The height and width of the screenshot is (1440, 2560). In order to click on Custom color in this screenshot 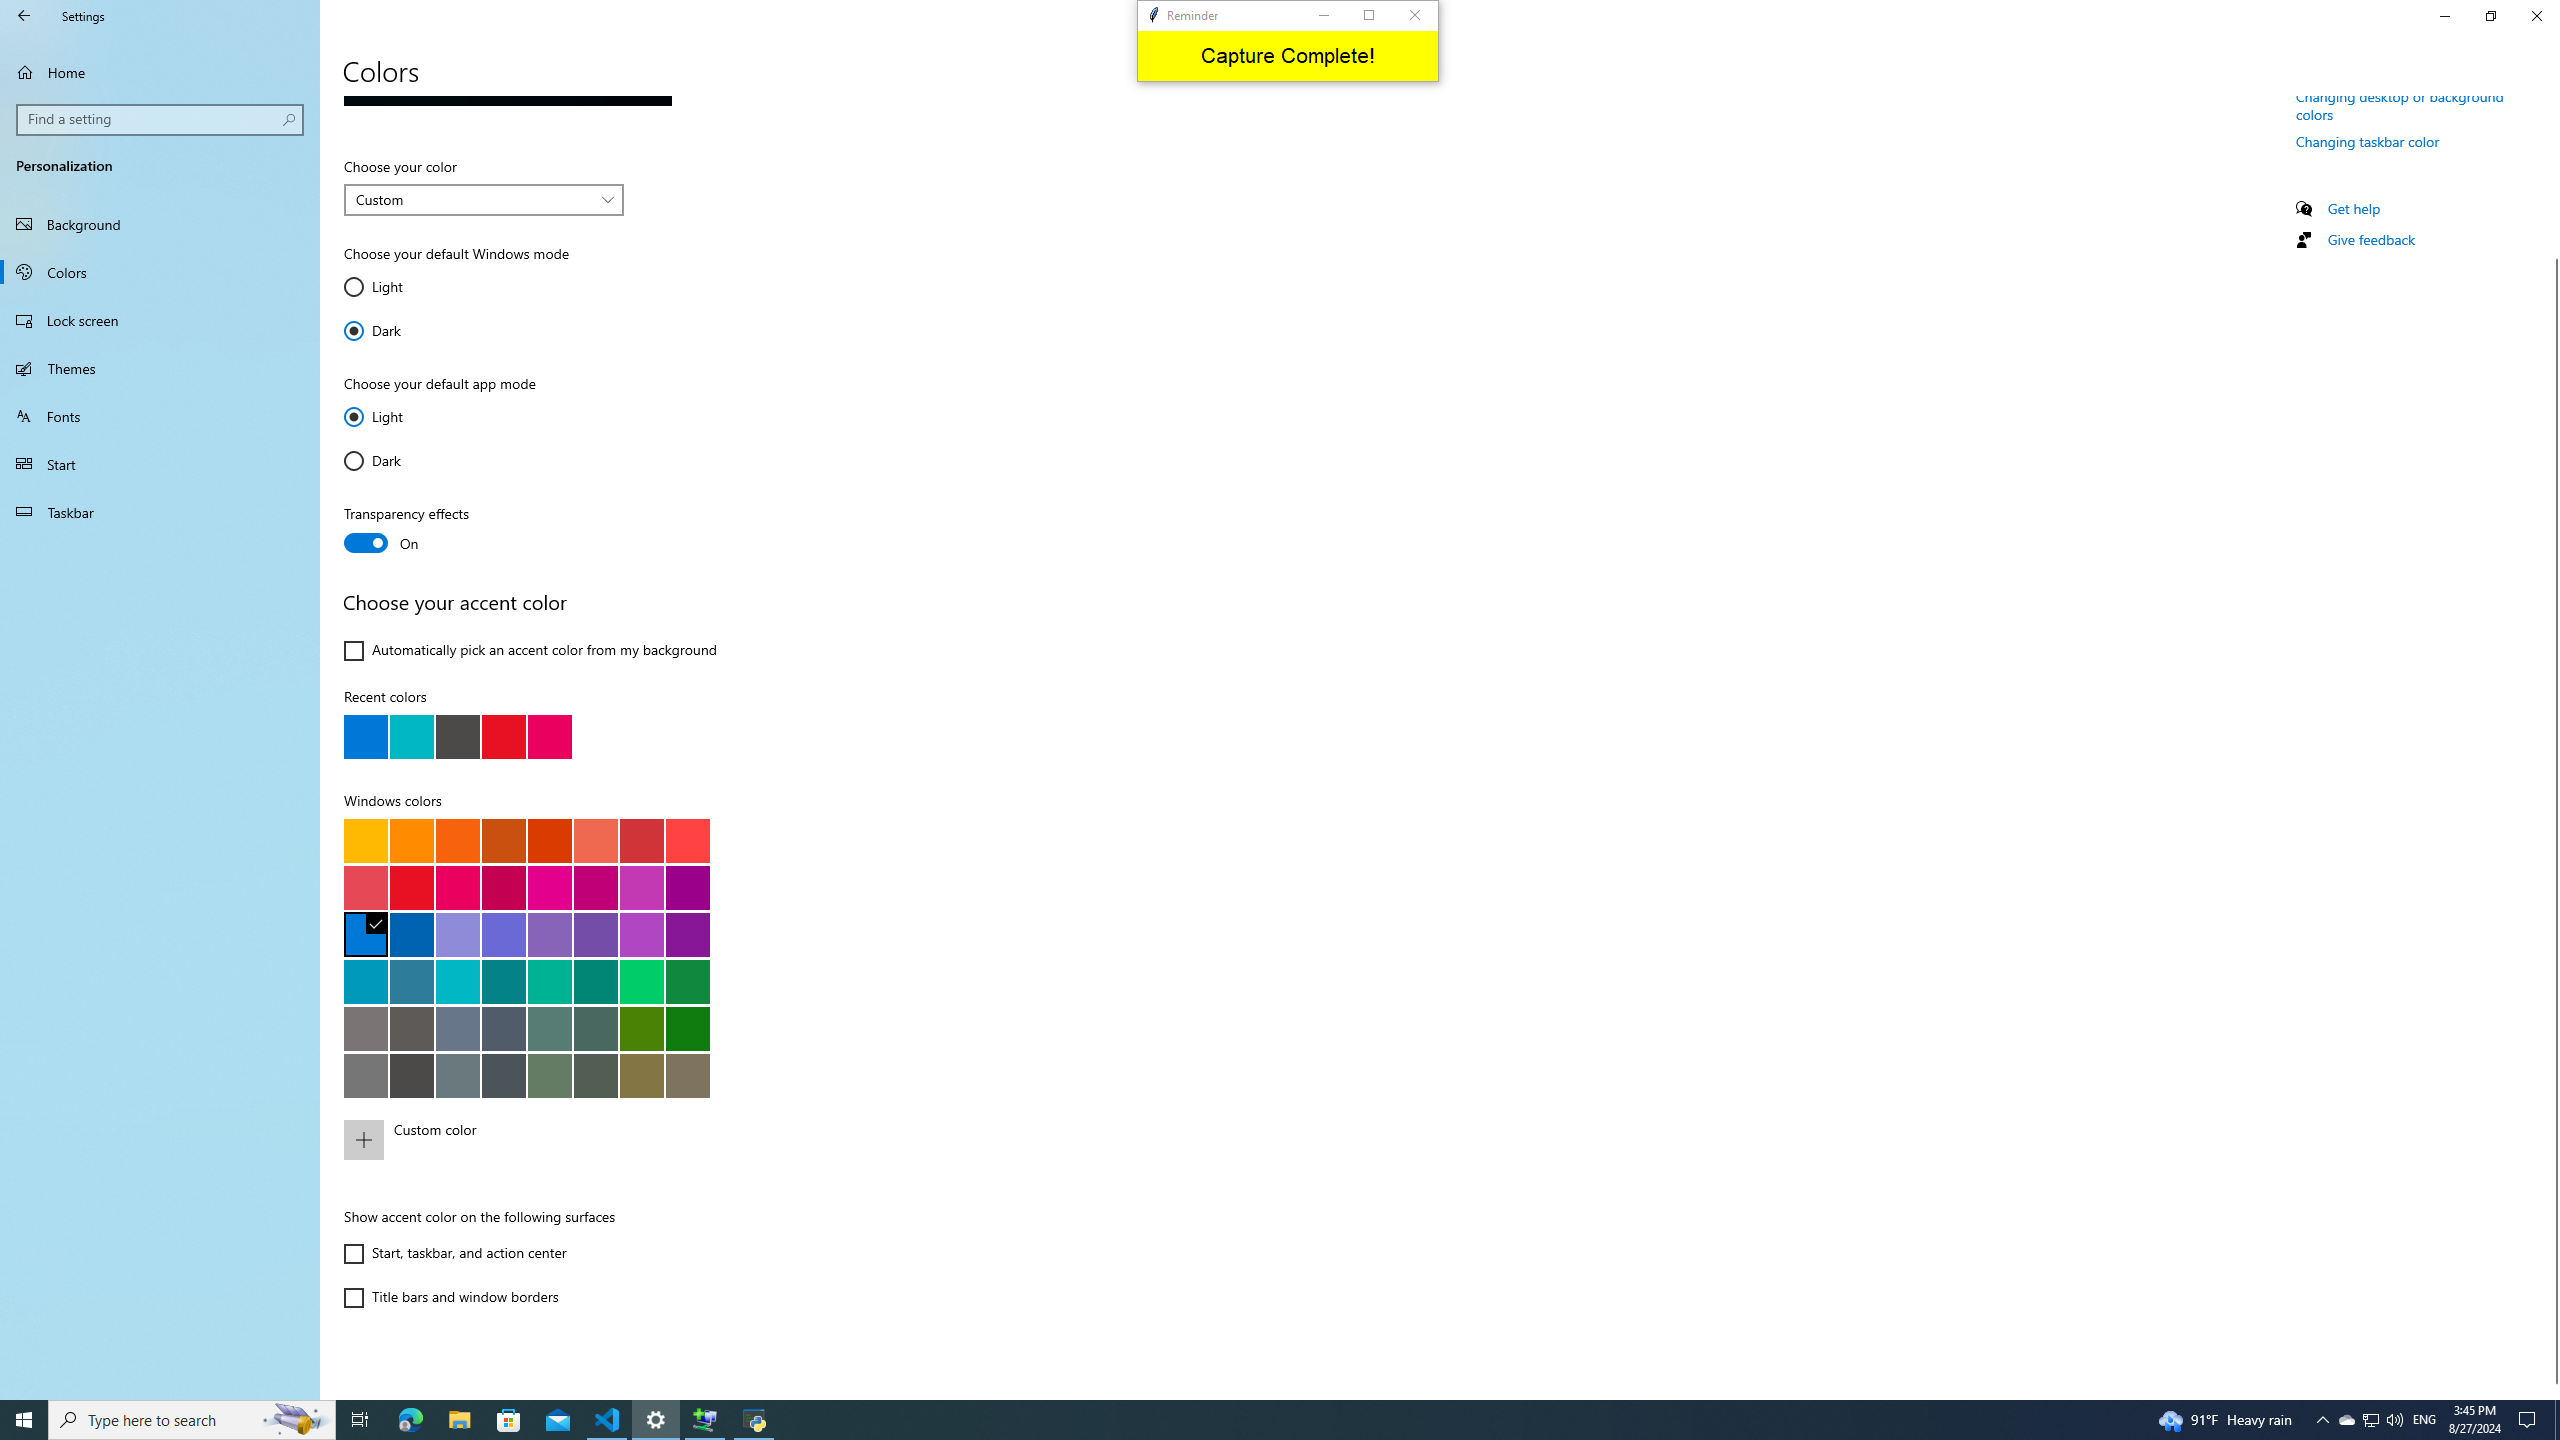, I will do `click(562, 1140)`.